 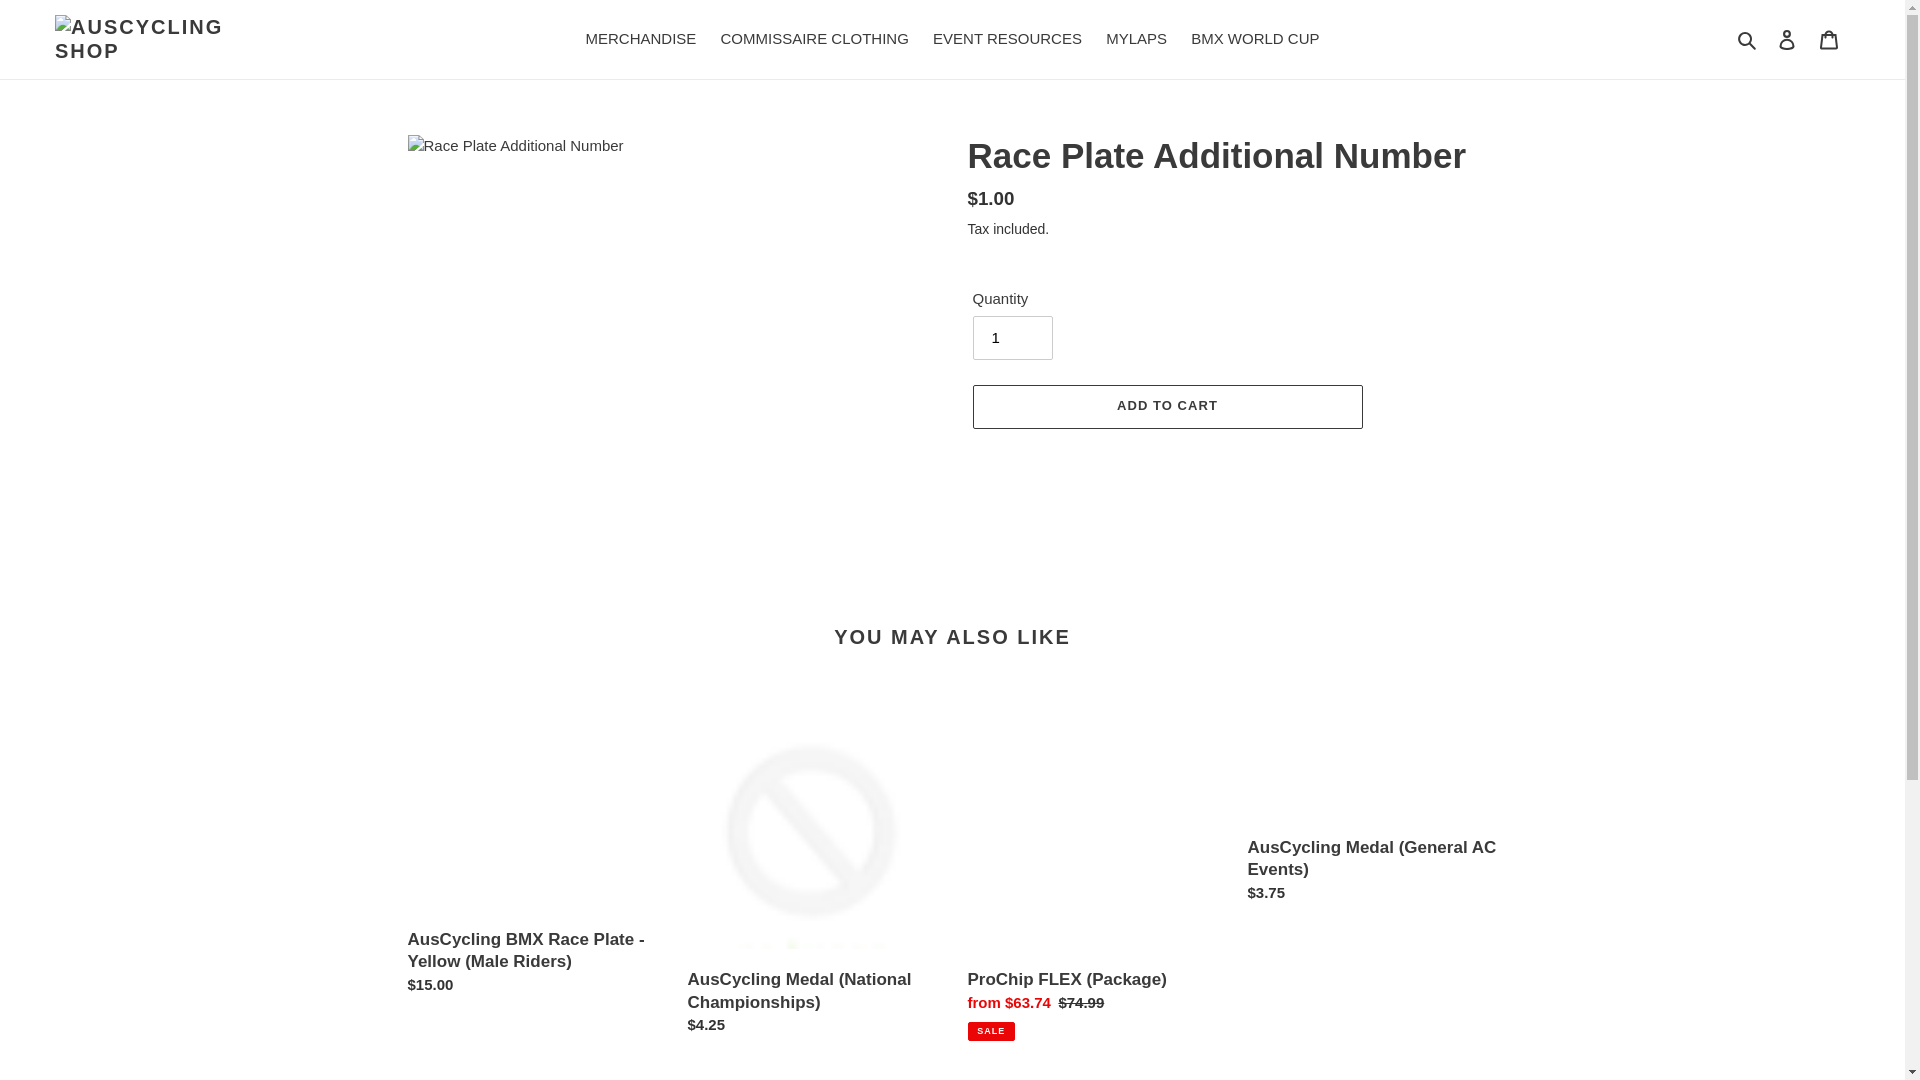 What do you see at coordinates (1255, 40) in the screenshot?
I see `BMX WORLD CUP` at bounding box center [1255, 40].